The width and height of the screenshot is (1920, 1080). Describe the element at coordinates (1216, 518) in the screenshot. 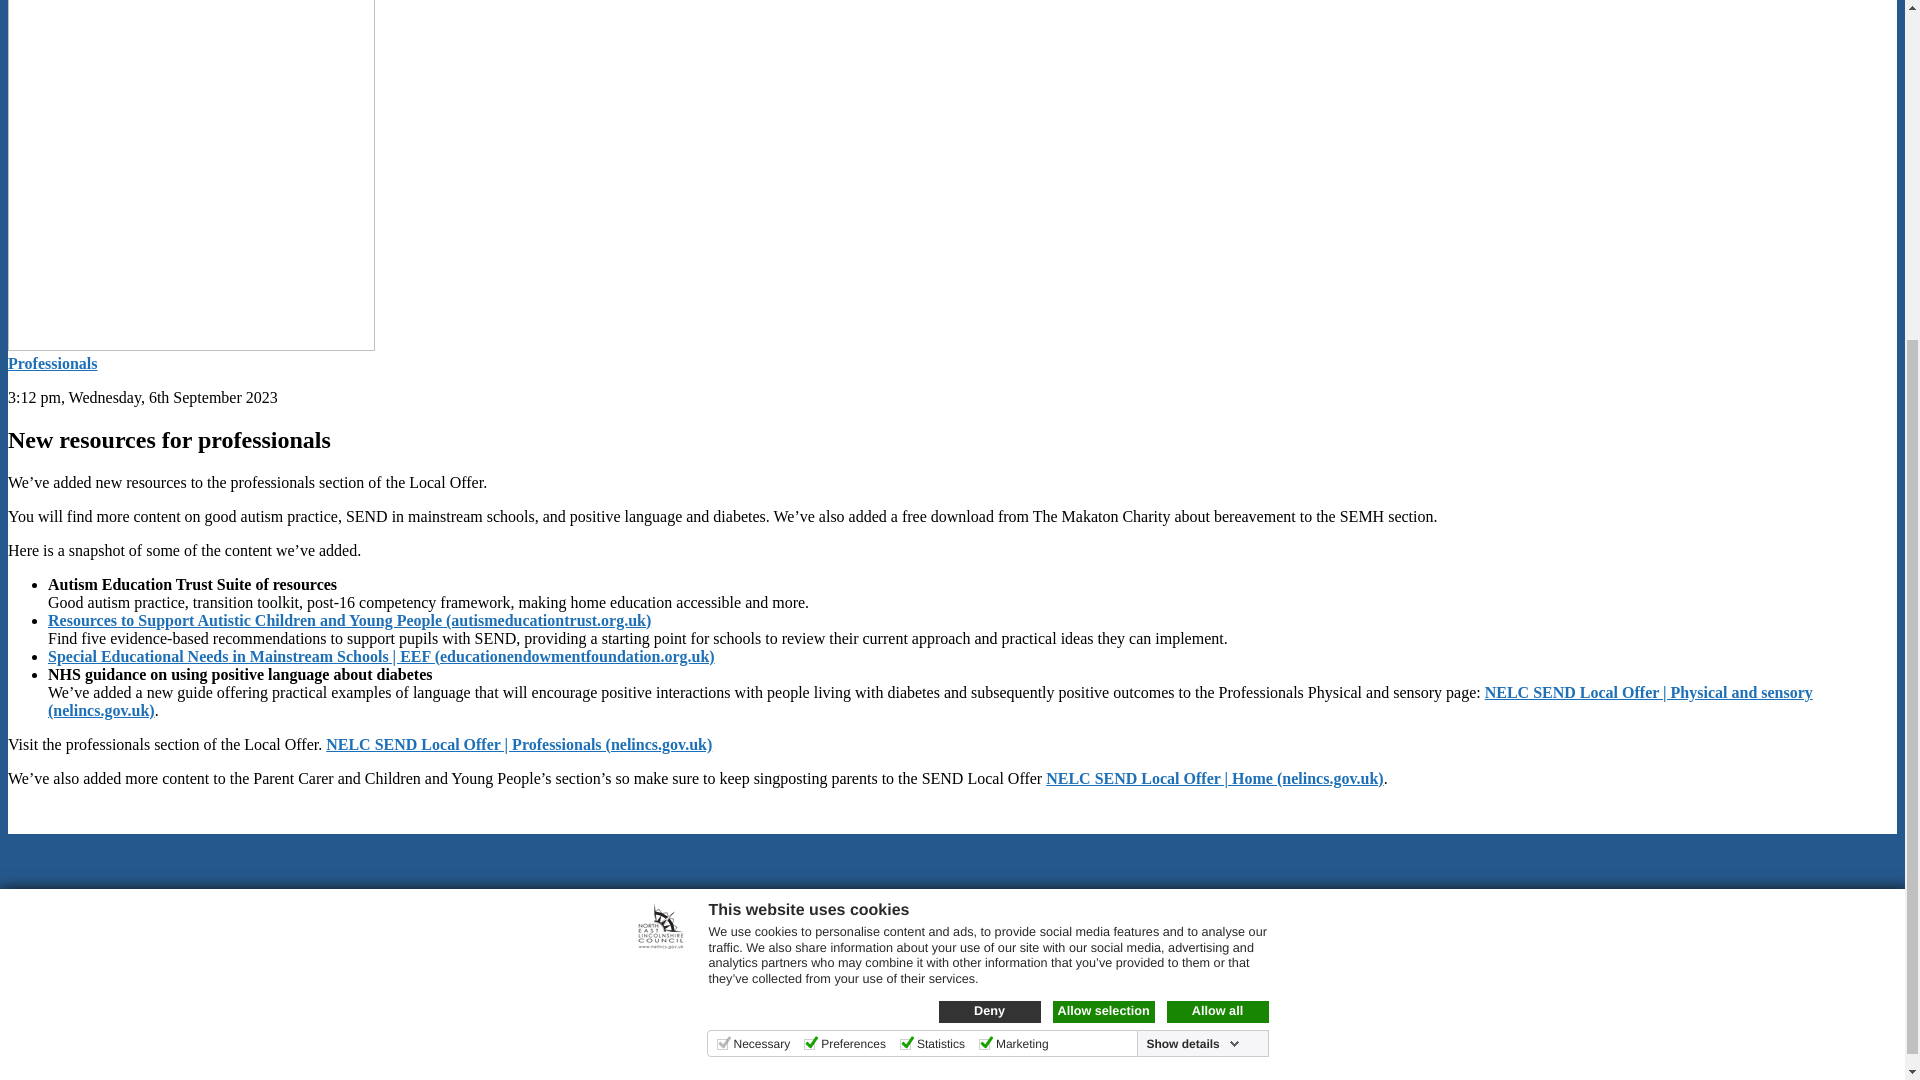

I see `Allow all` at that location.